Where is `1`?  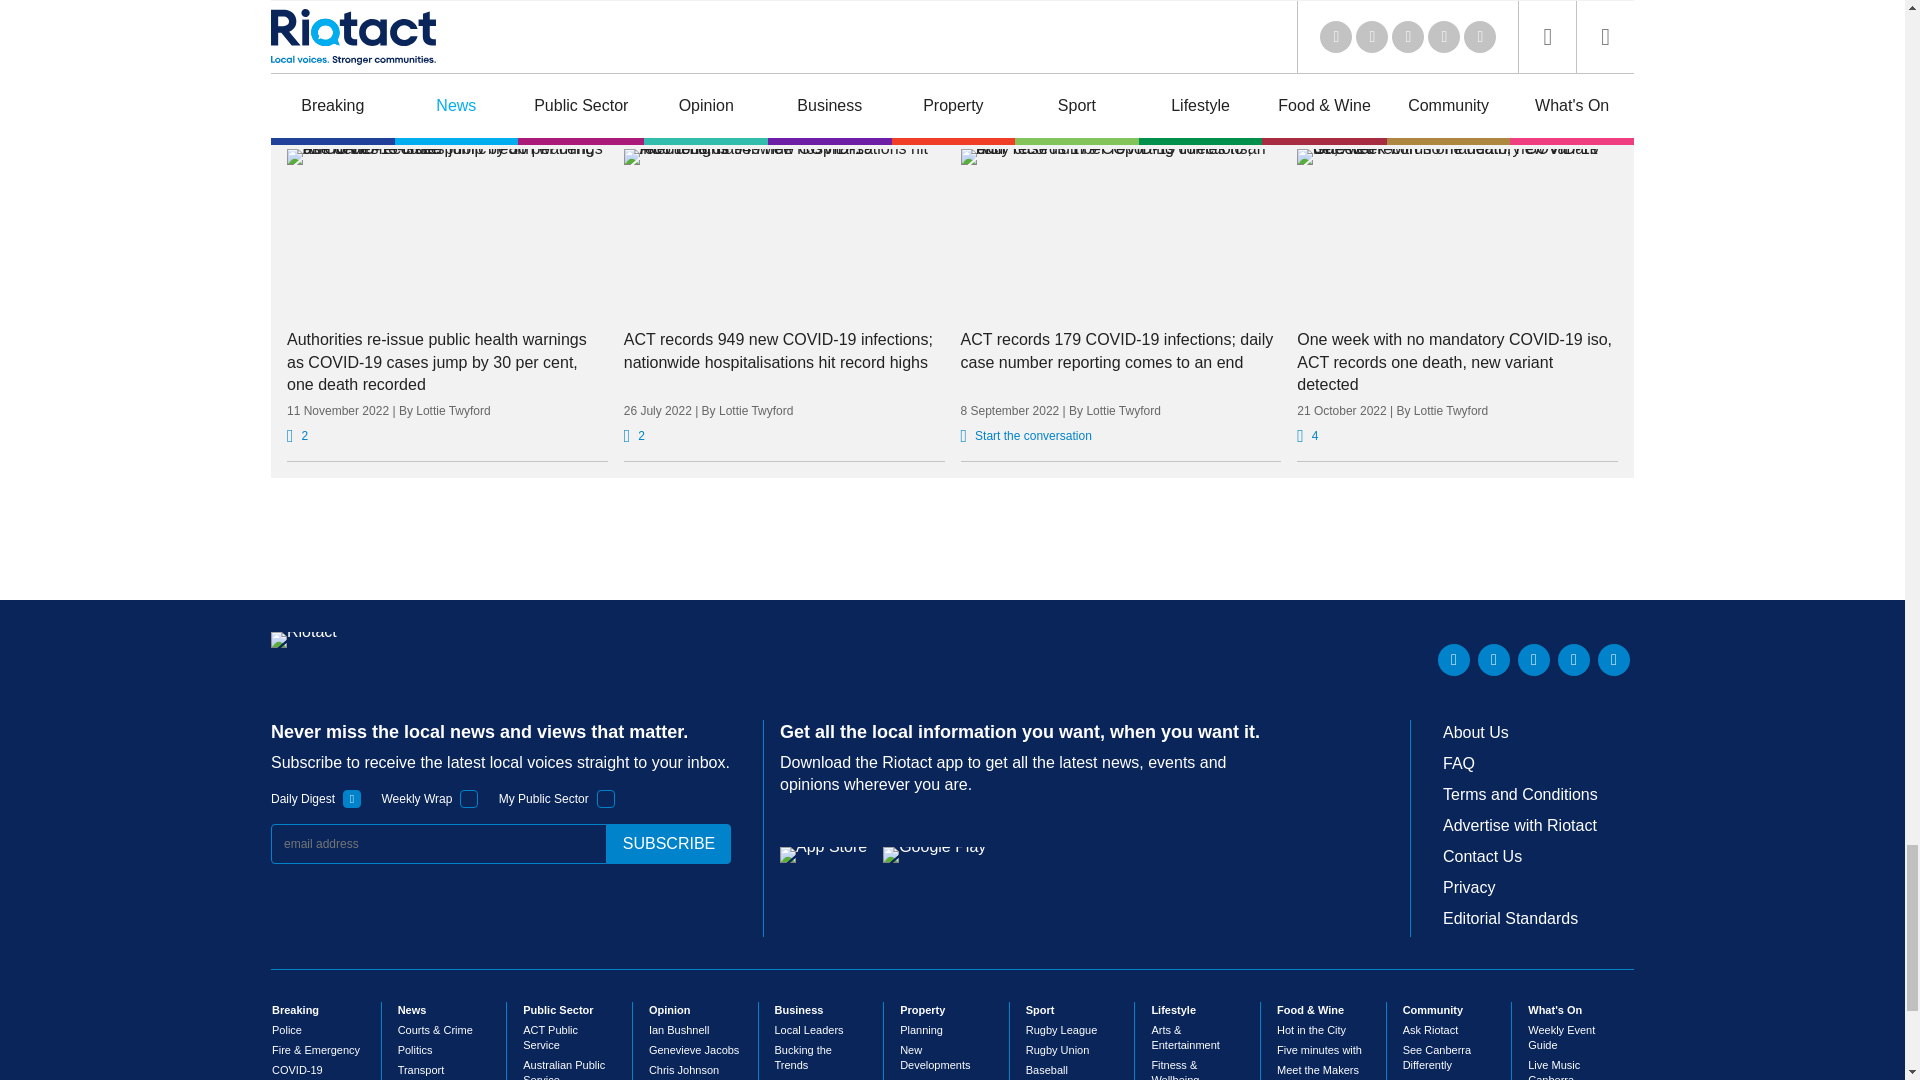 1 is located at coordinates (352, 798).